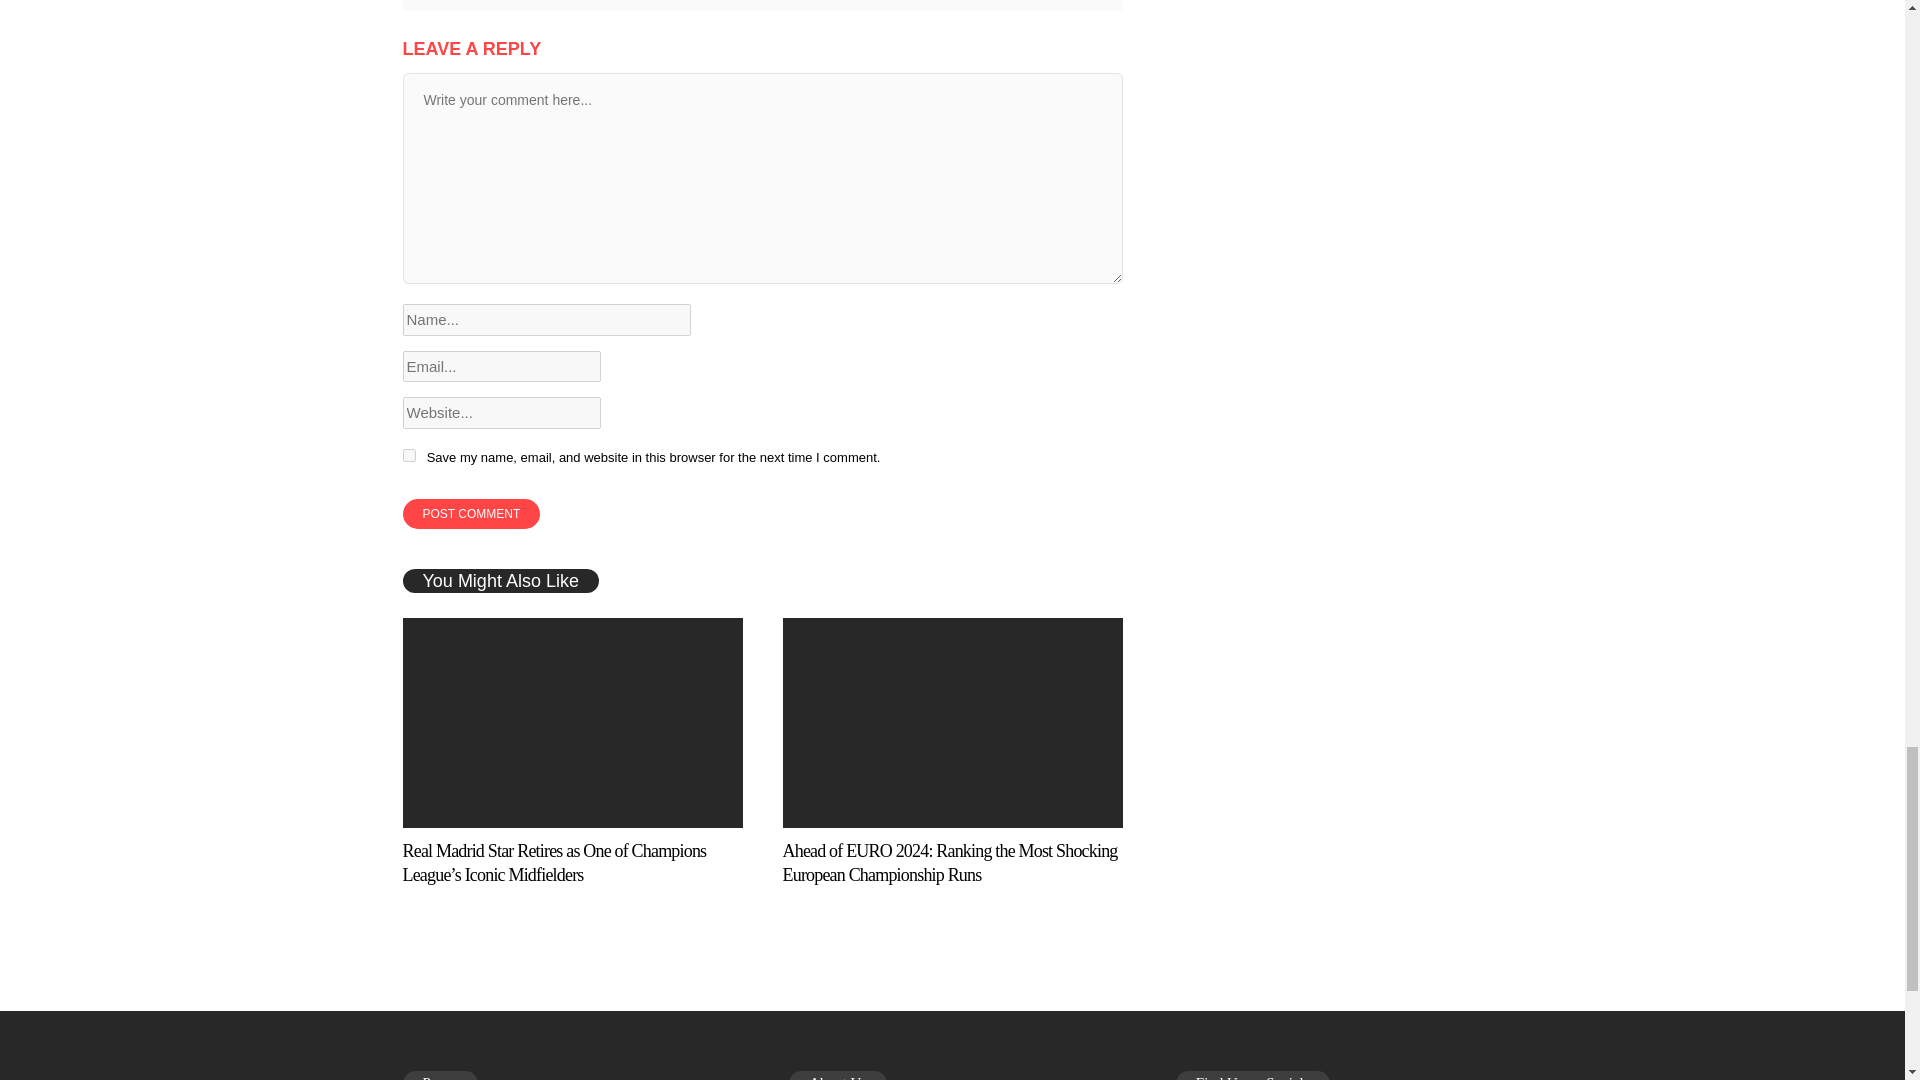 Image resolution: width=1920 pixels, height=1080 pixels. Describe the element at coordinates (470, 514) in the screenshot. I see `Post Comment` at that location.